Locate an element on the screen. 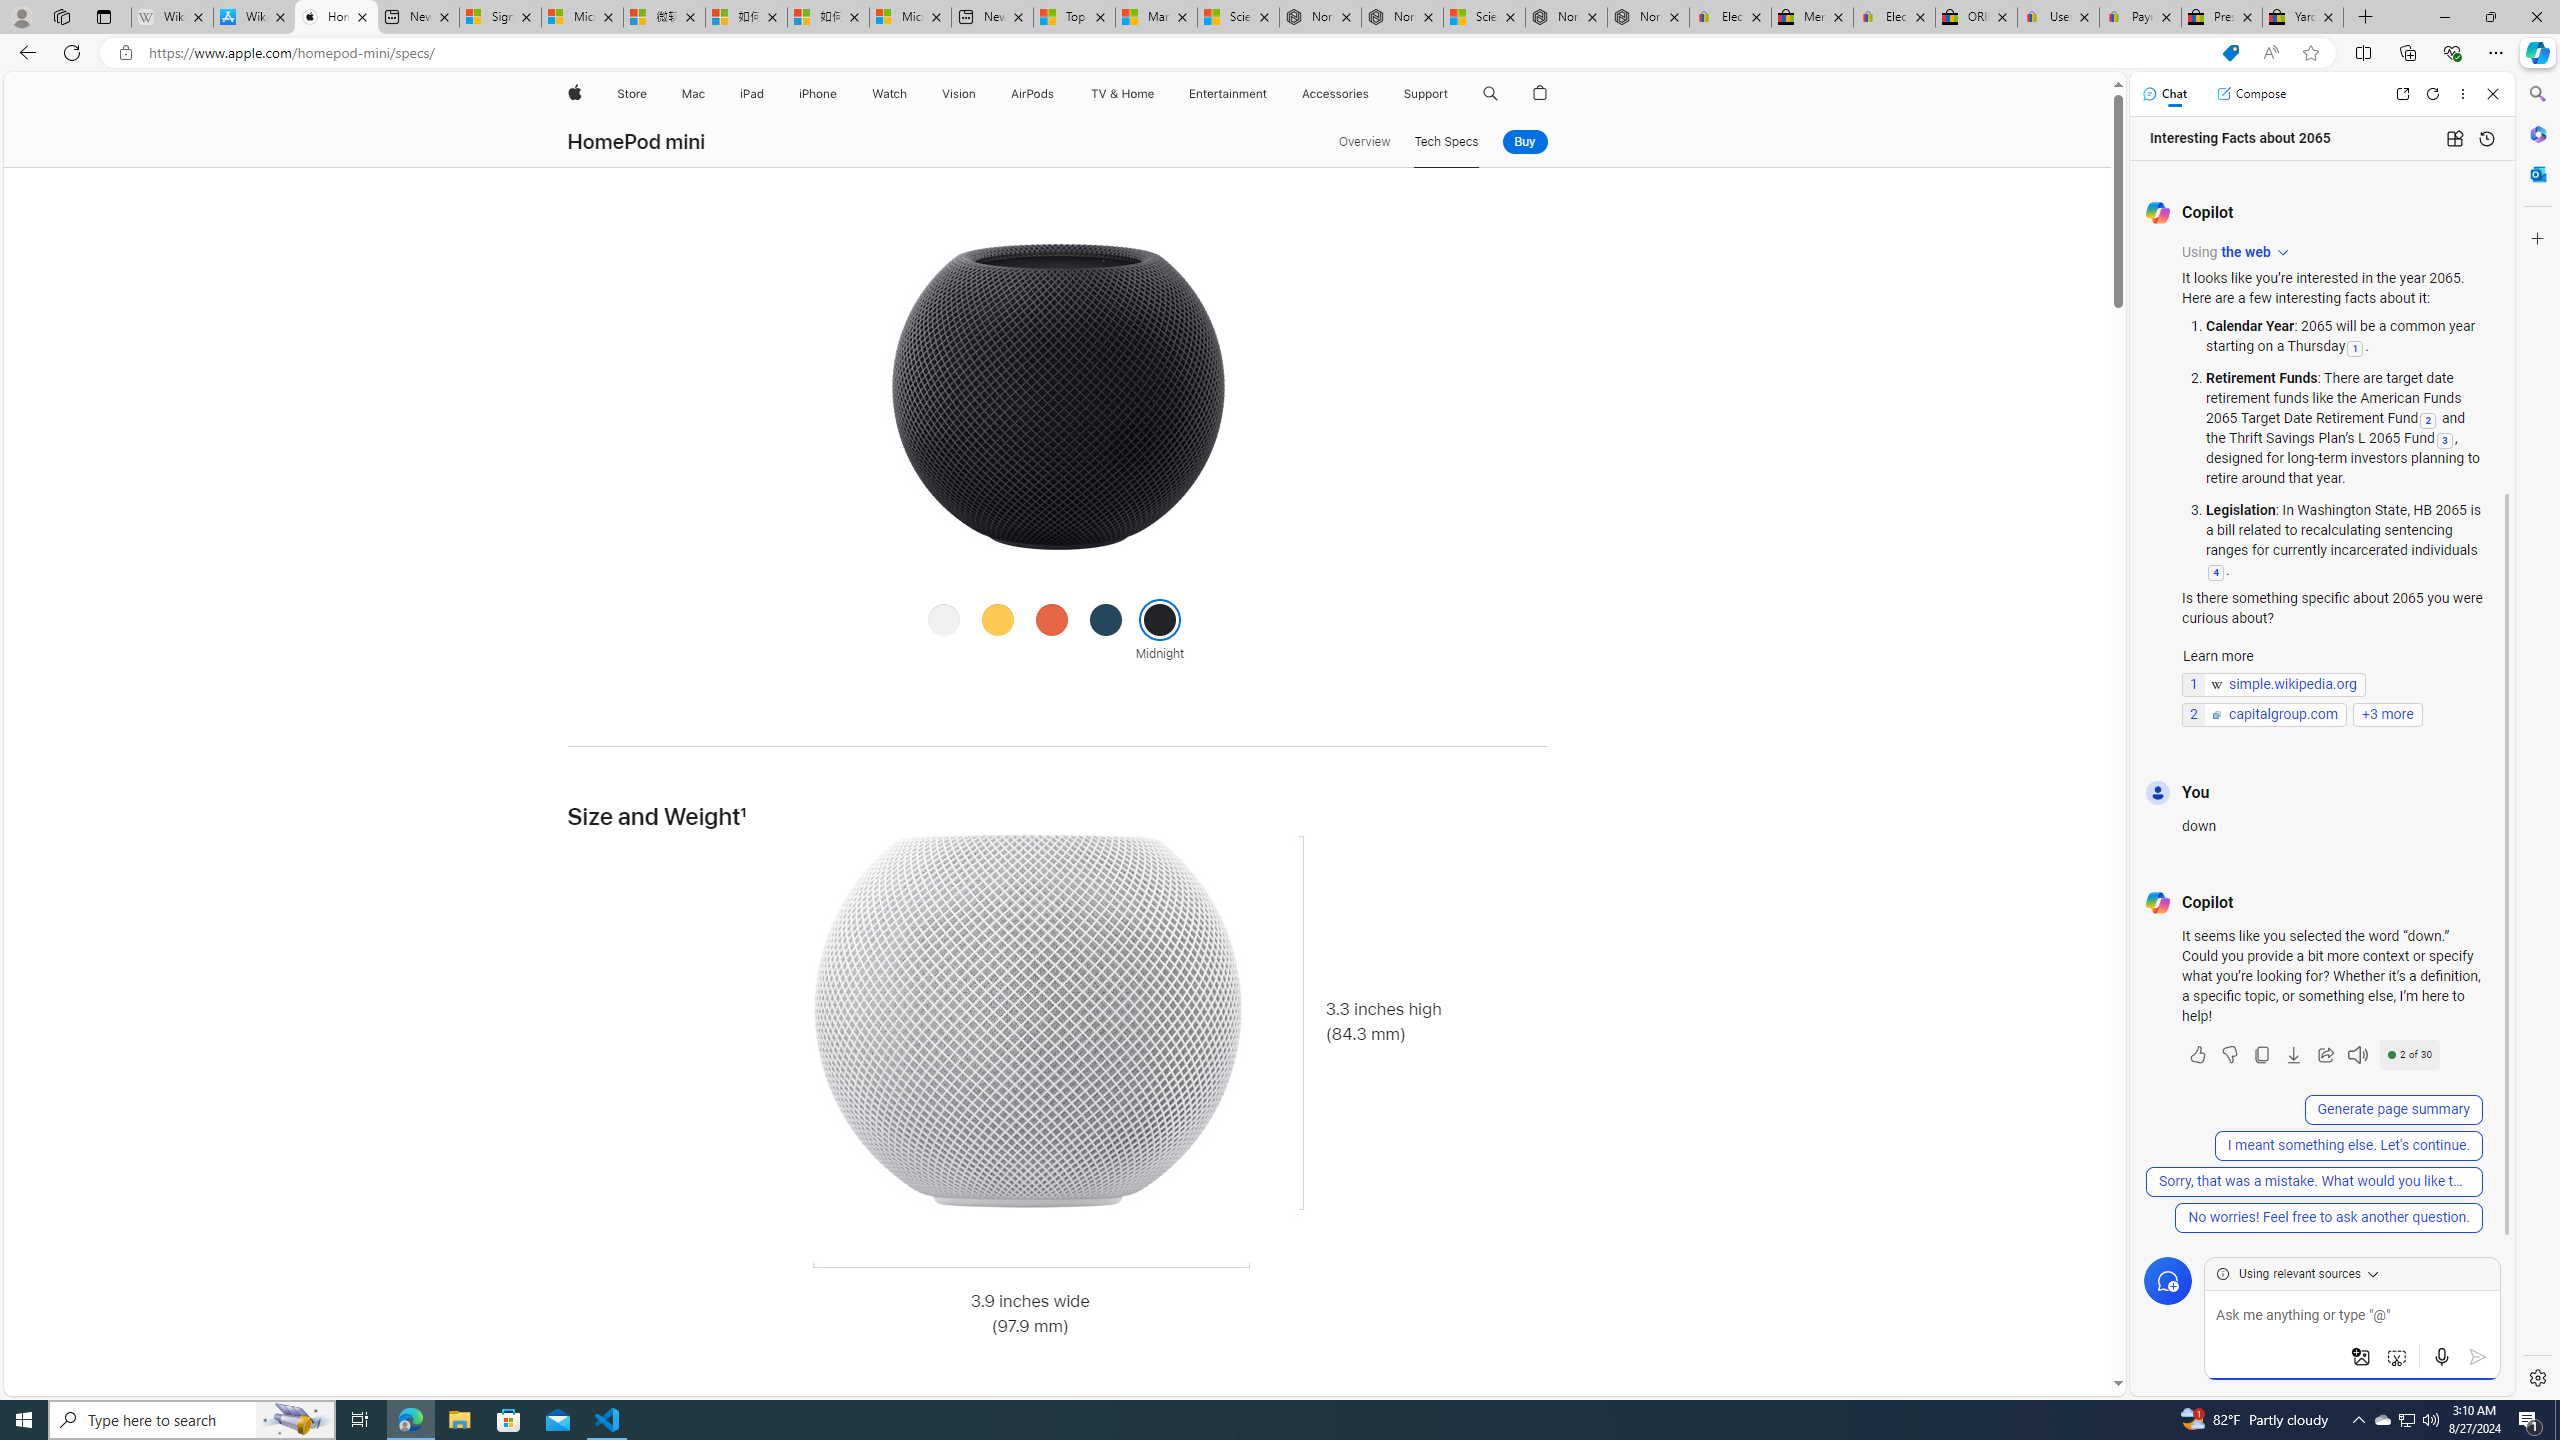  Footnote 1 is located at coordinates (743, 817).